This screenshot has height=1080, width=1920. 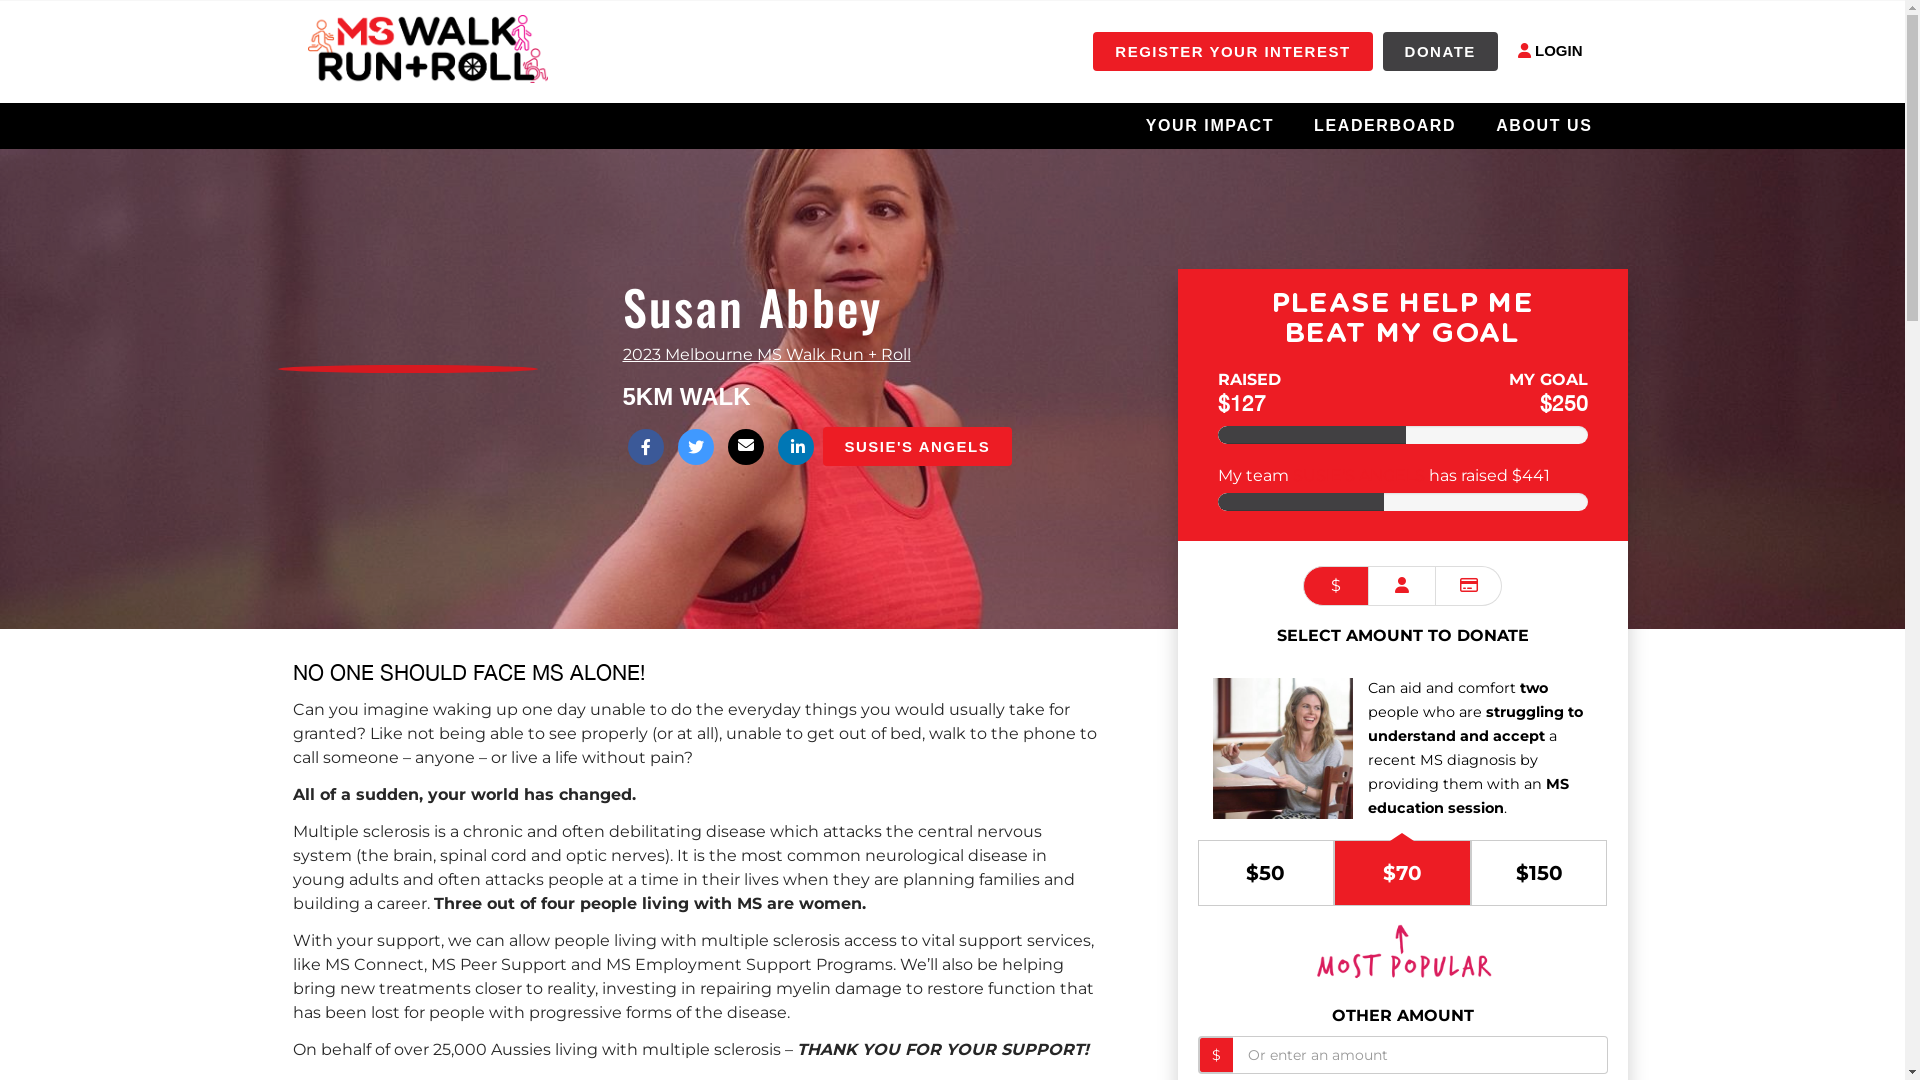 I want to click on DONATE, so click(x=1440, y=52).